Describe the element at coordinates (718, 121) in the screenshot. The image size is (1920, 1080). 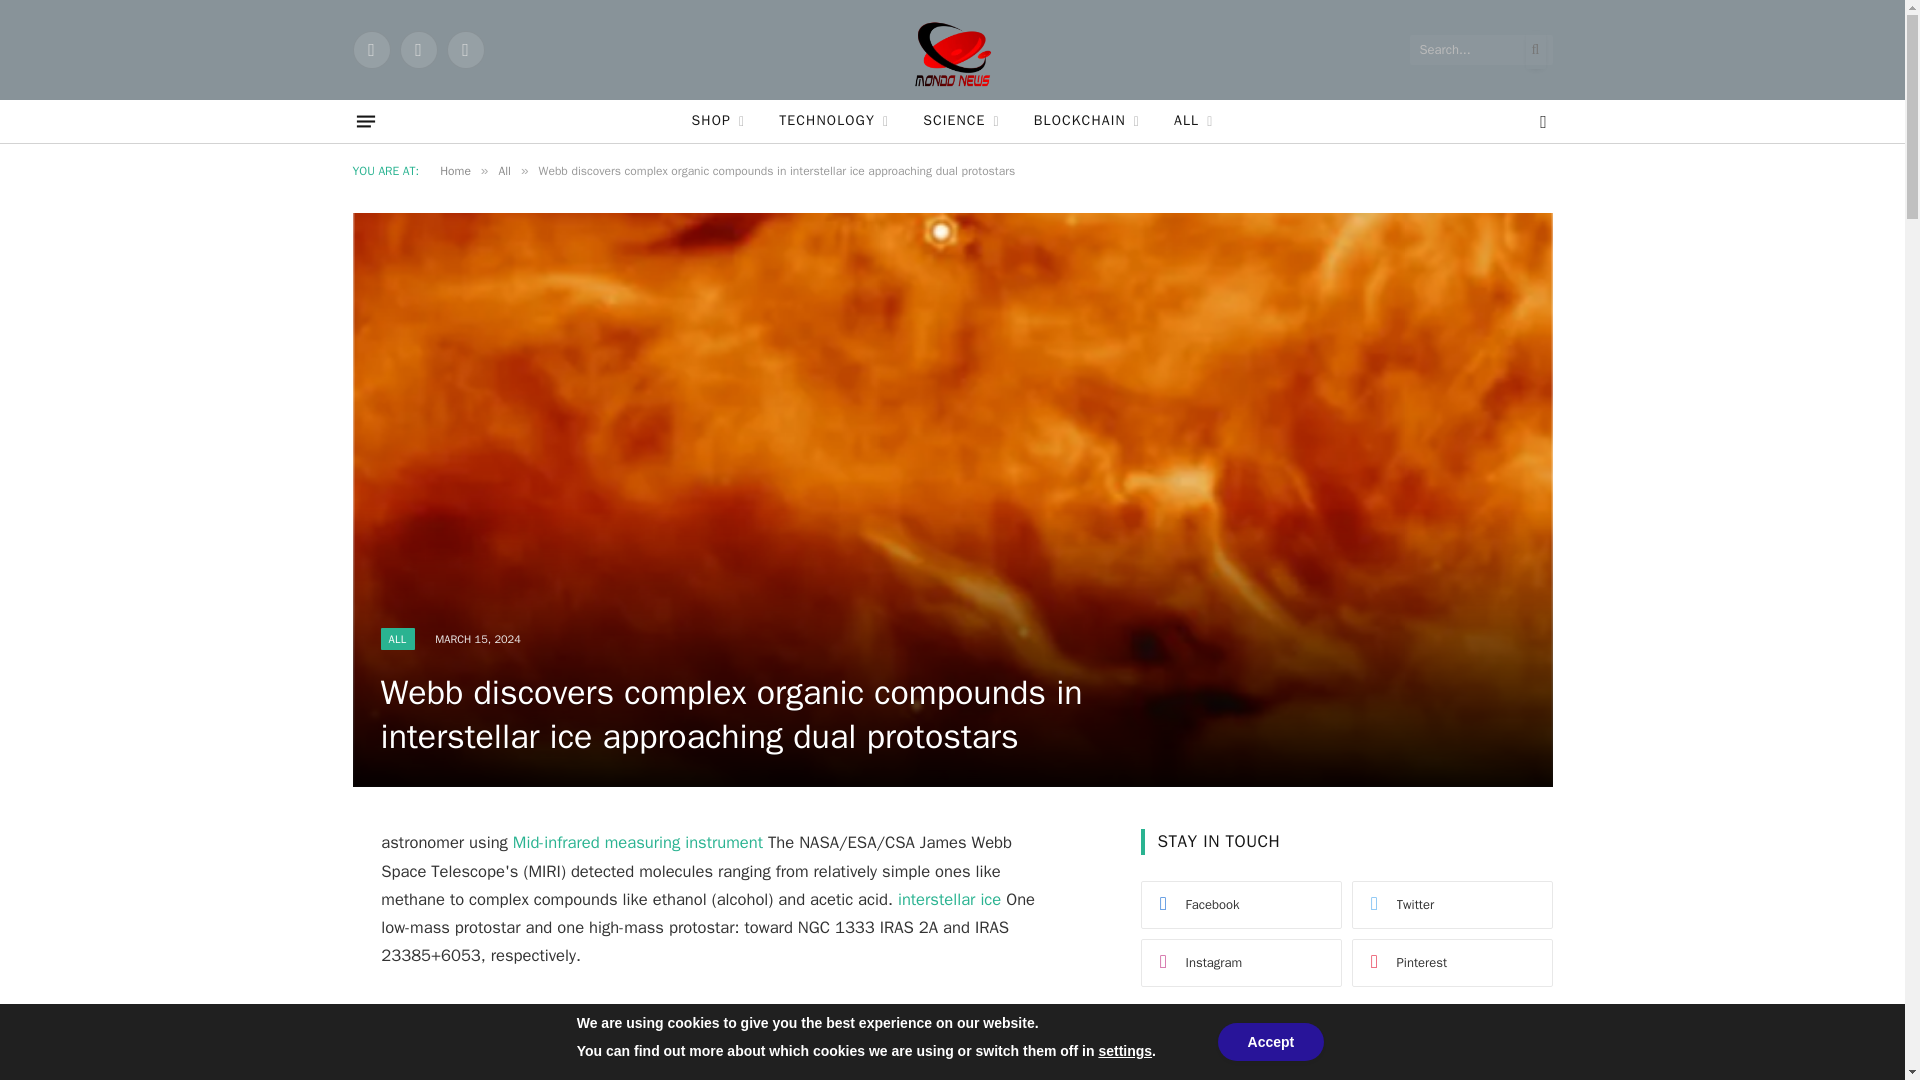
I see `SHOP` at that location.